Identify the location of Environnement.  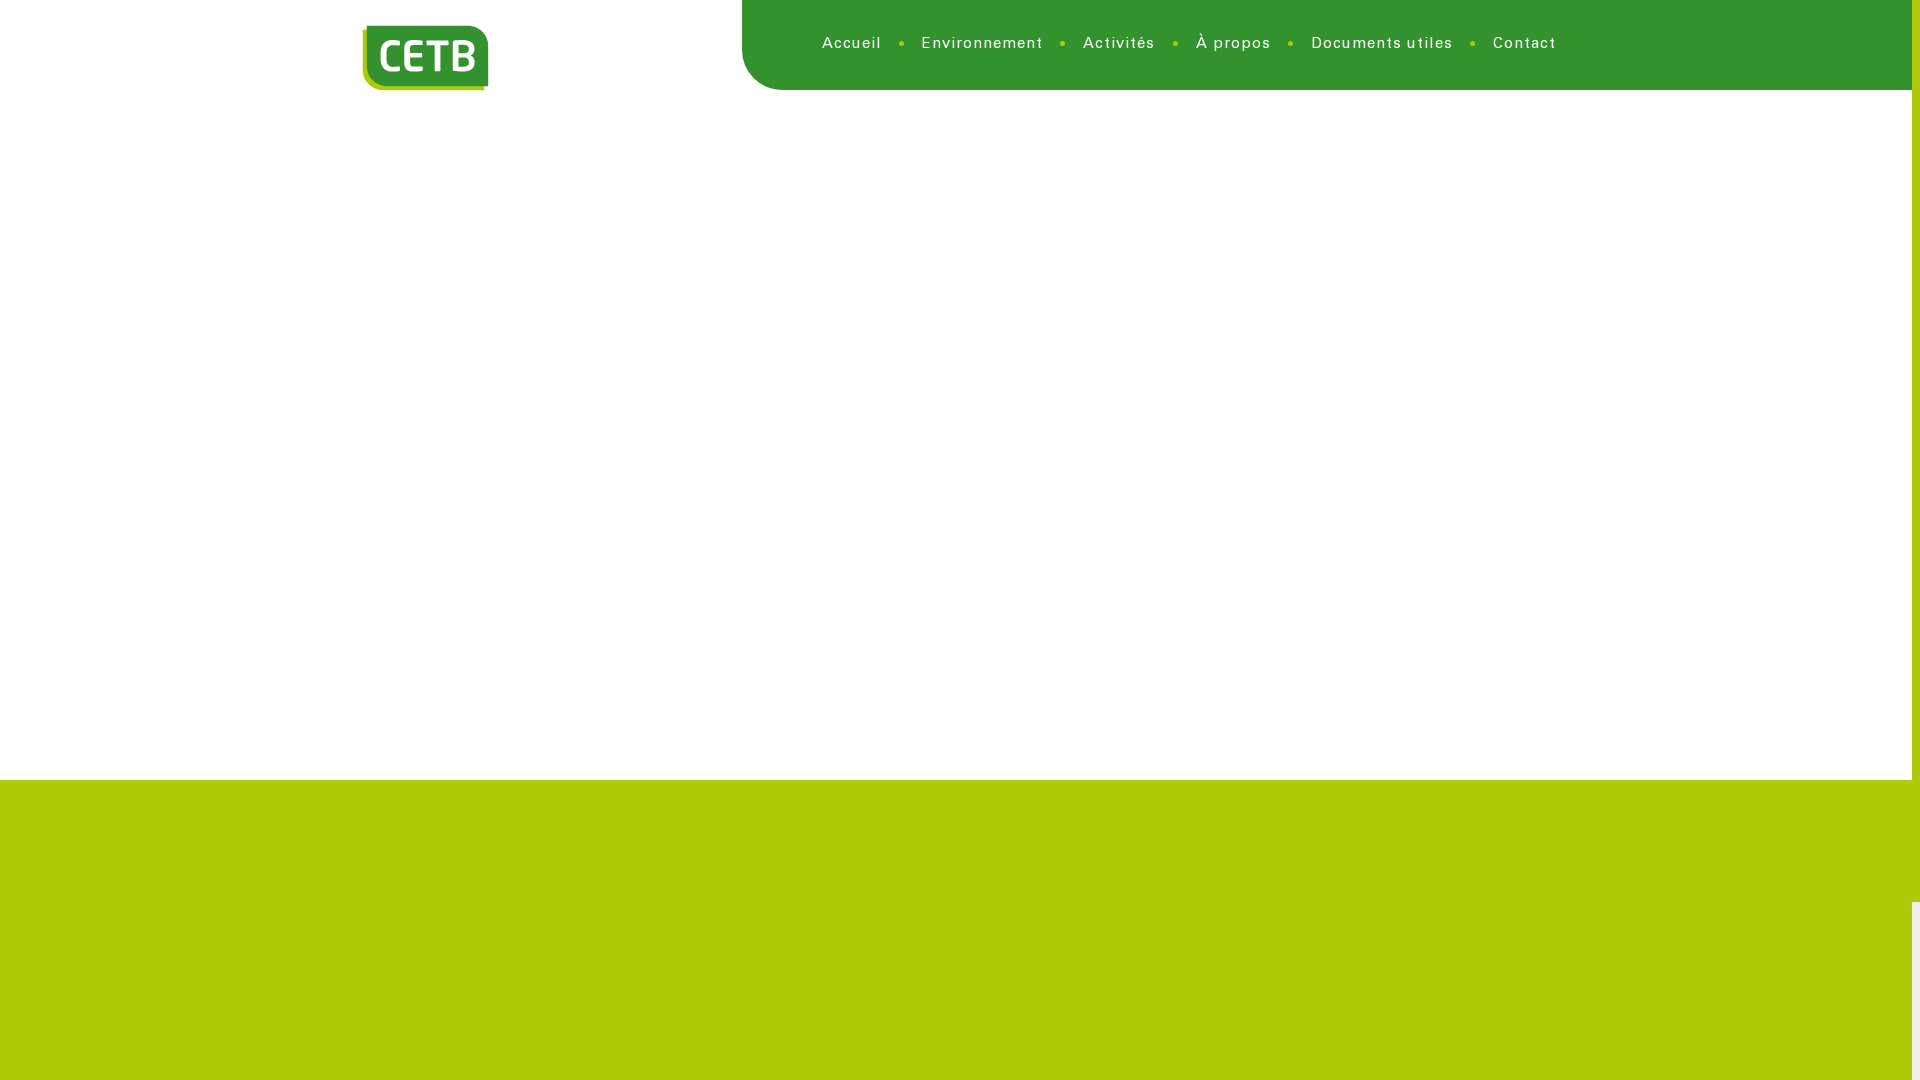
(982, 45).